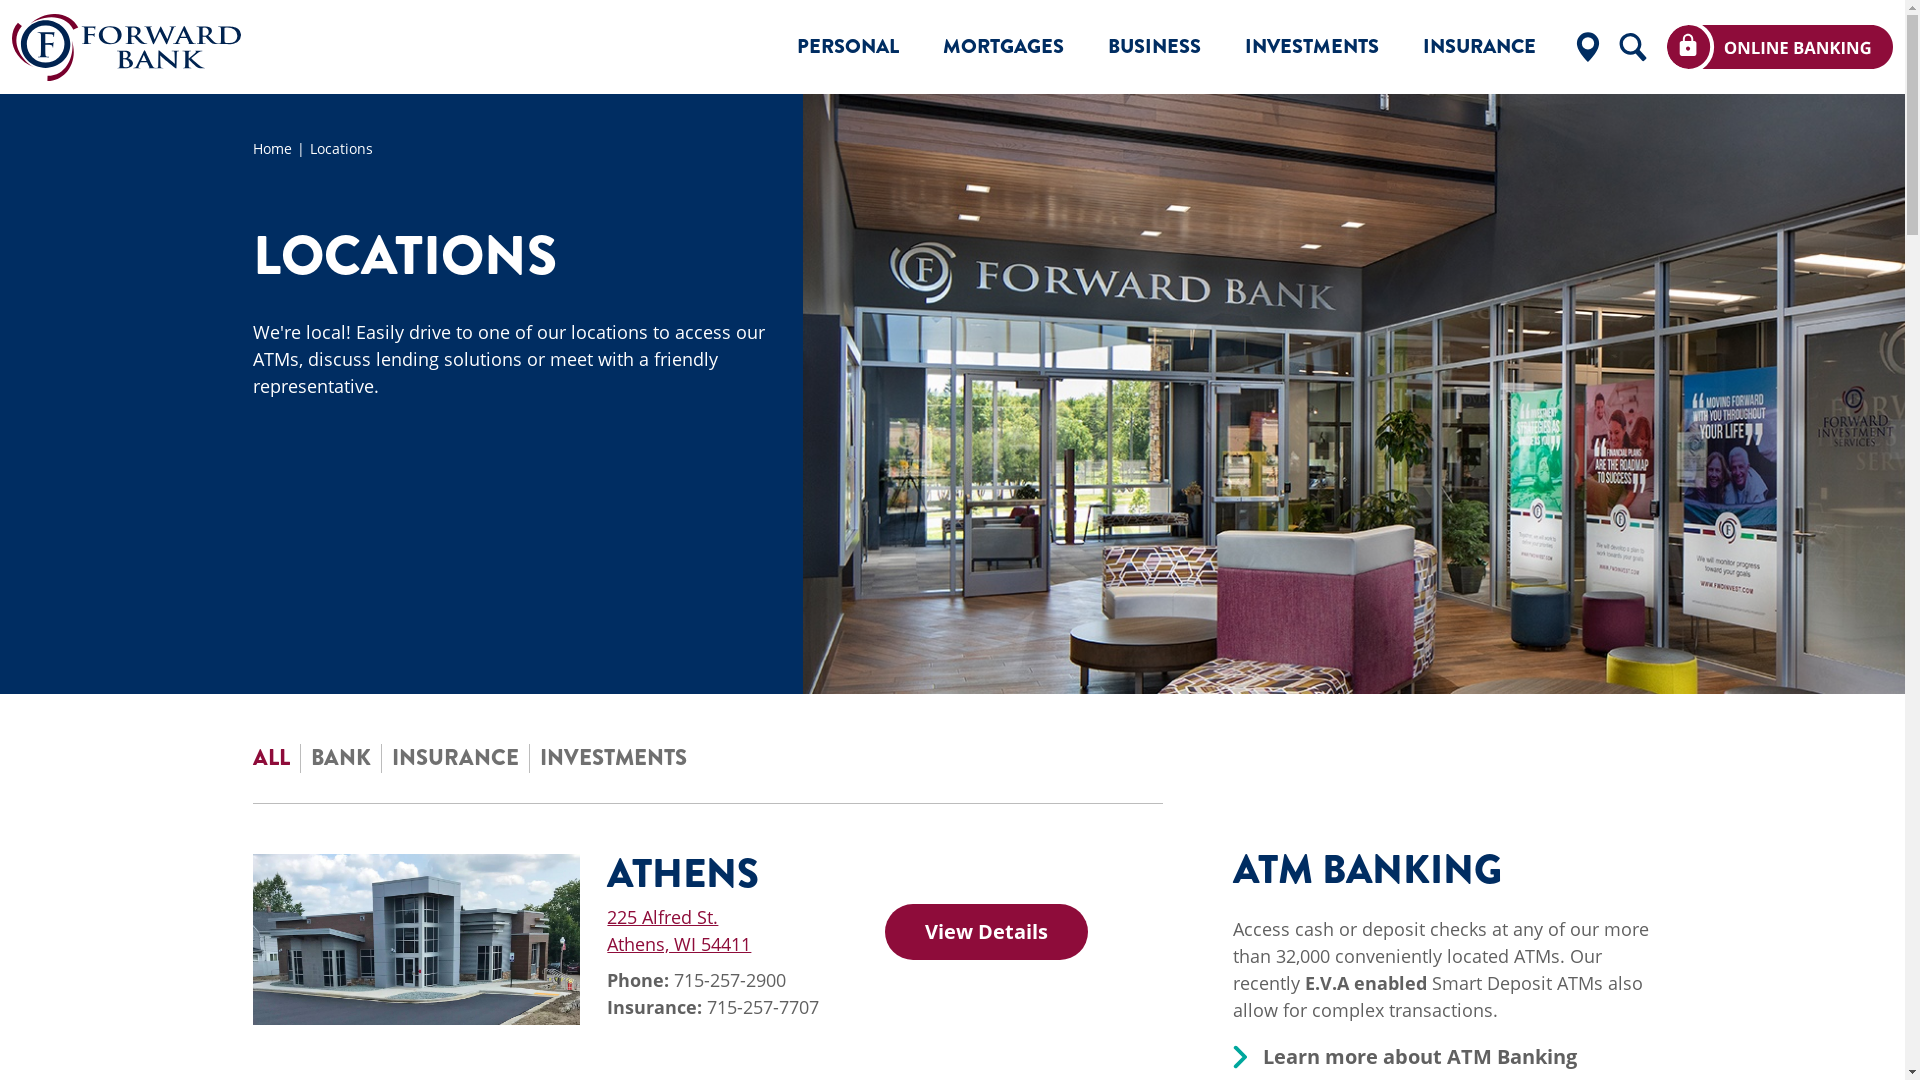  Describe the element at coordinates (456, 758) in the screenshot. I see `INSURANCE` at that location.